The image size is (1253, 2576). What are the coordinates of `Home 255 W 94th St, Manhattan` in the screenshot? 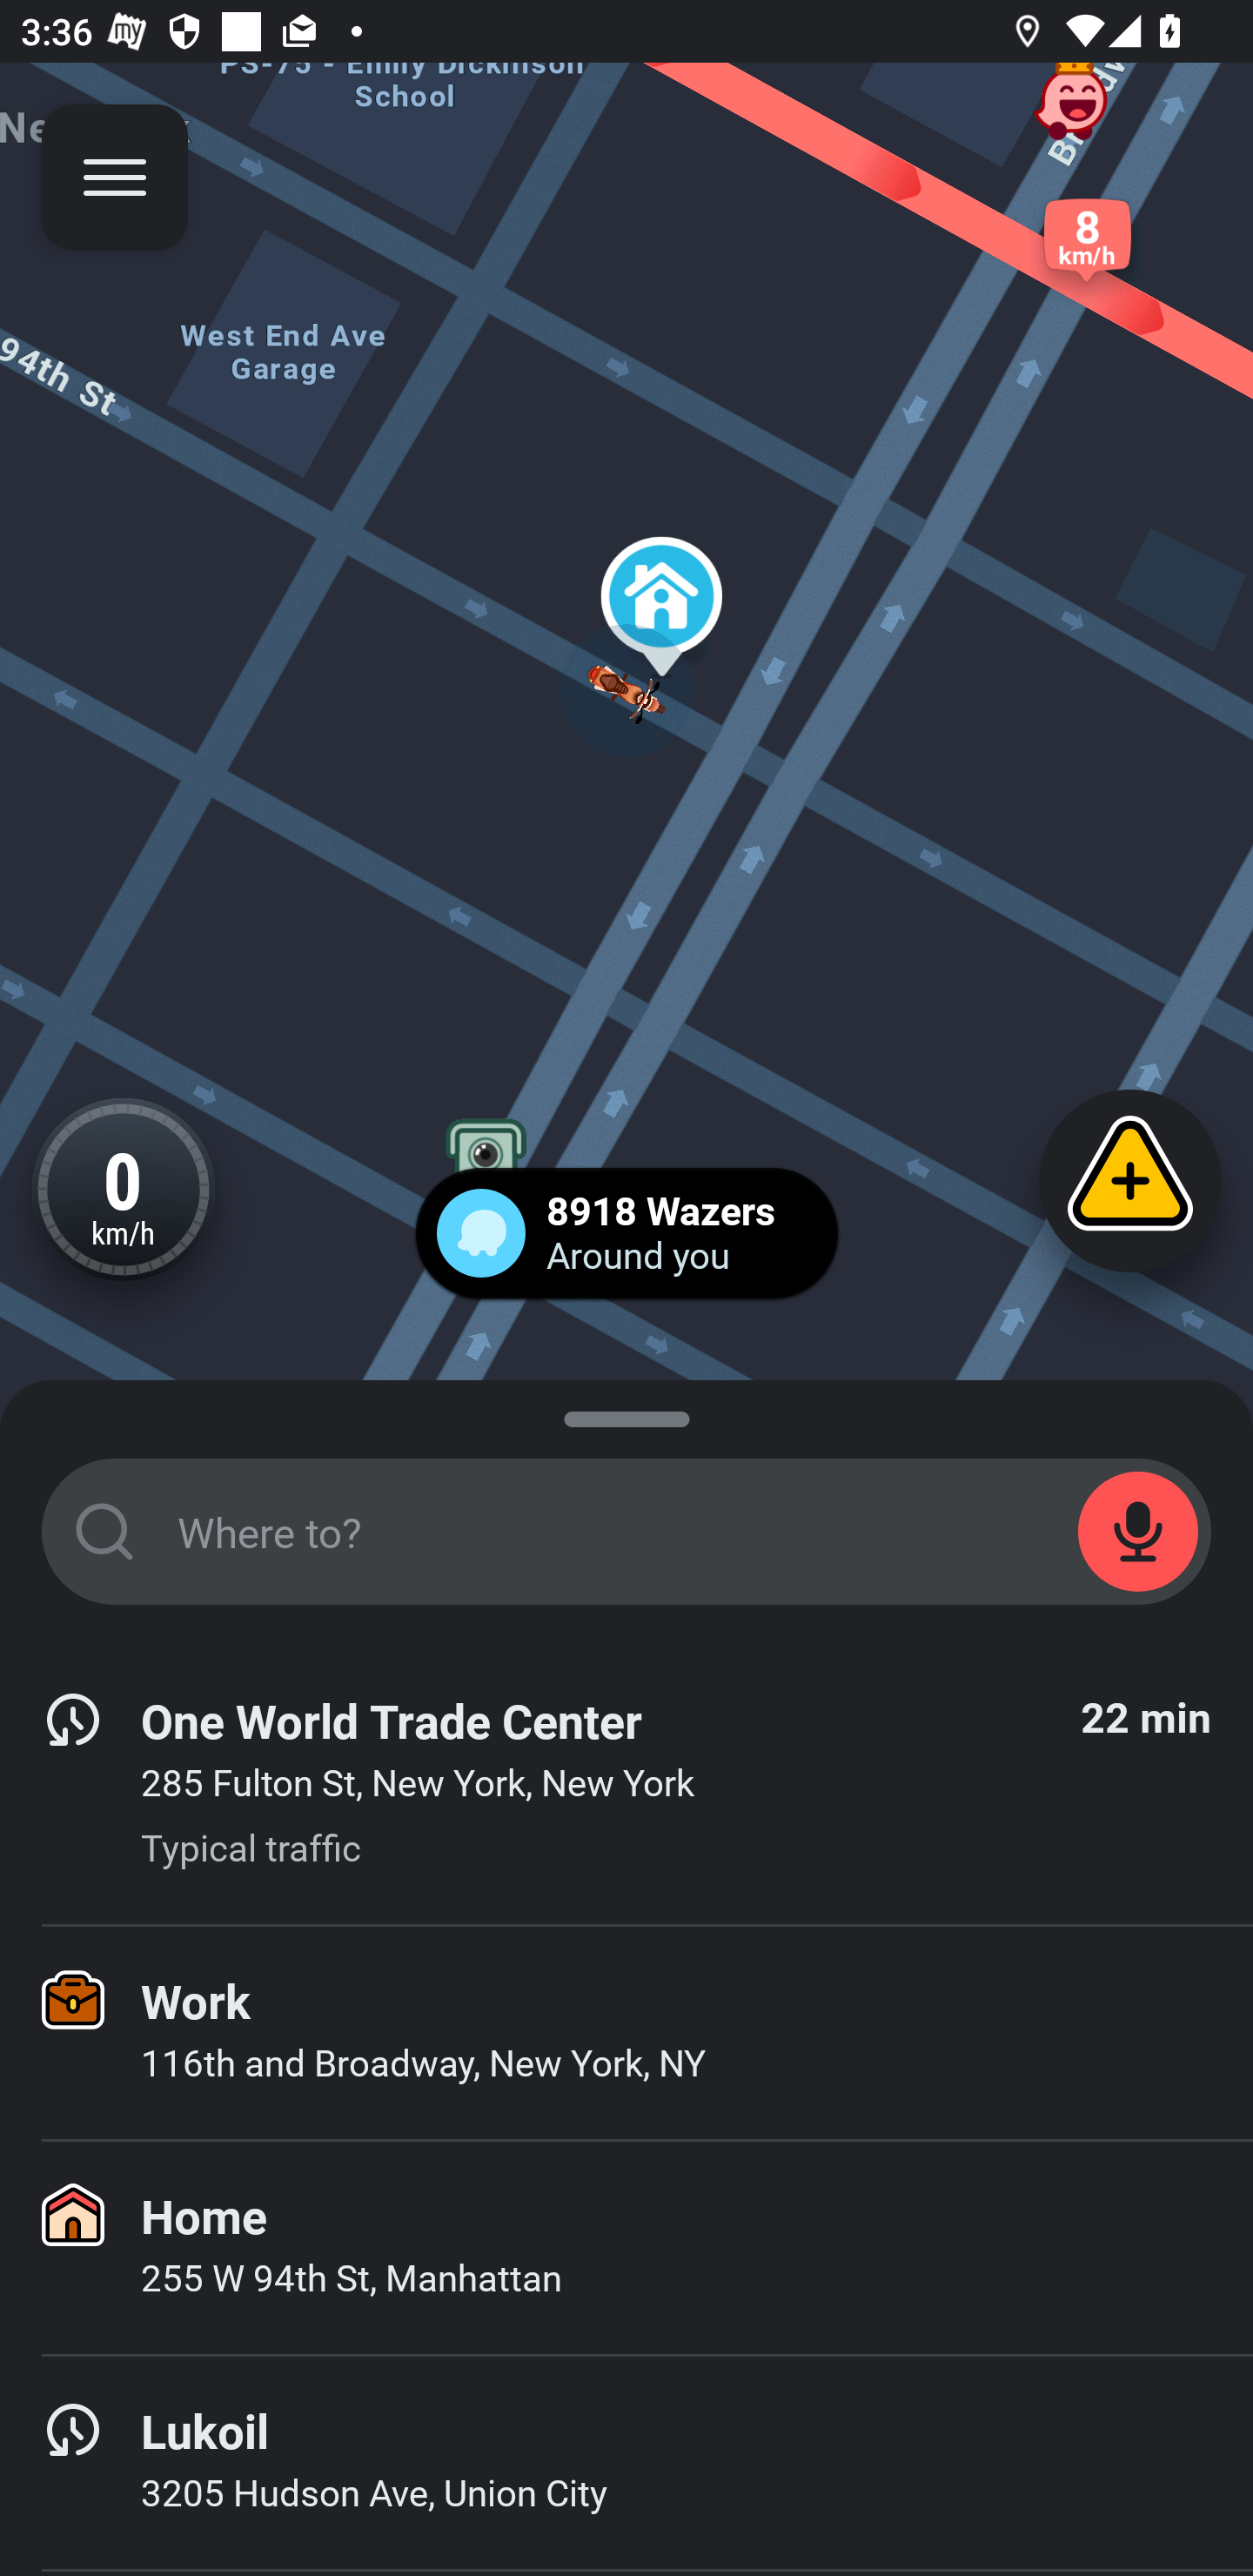 It's located at (626, 2247).